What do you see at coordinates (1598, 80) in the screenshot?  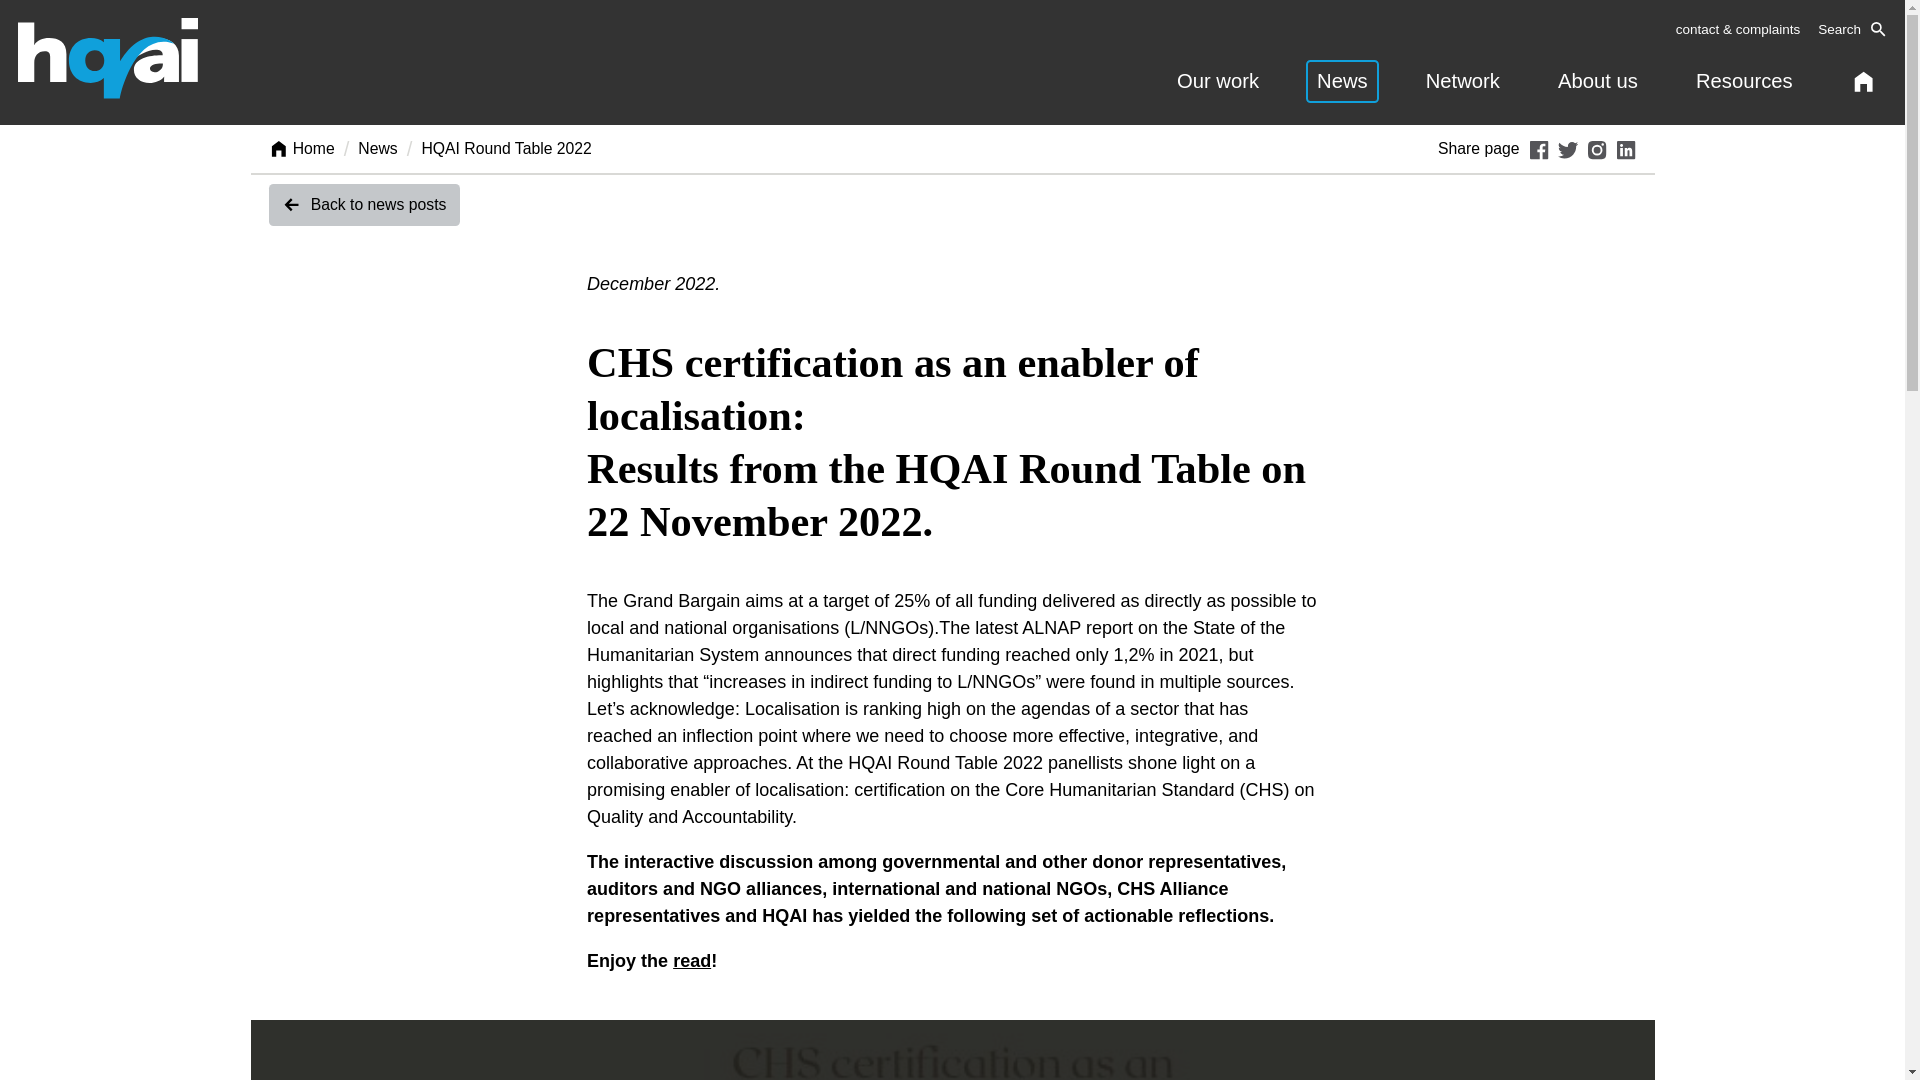 I see `About us` at bounding box center [1598, 80].